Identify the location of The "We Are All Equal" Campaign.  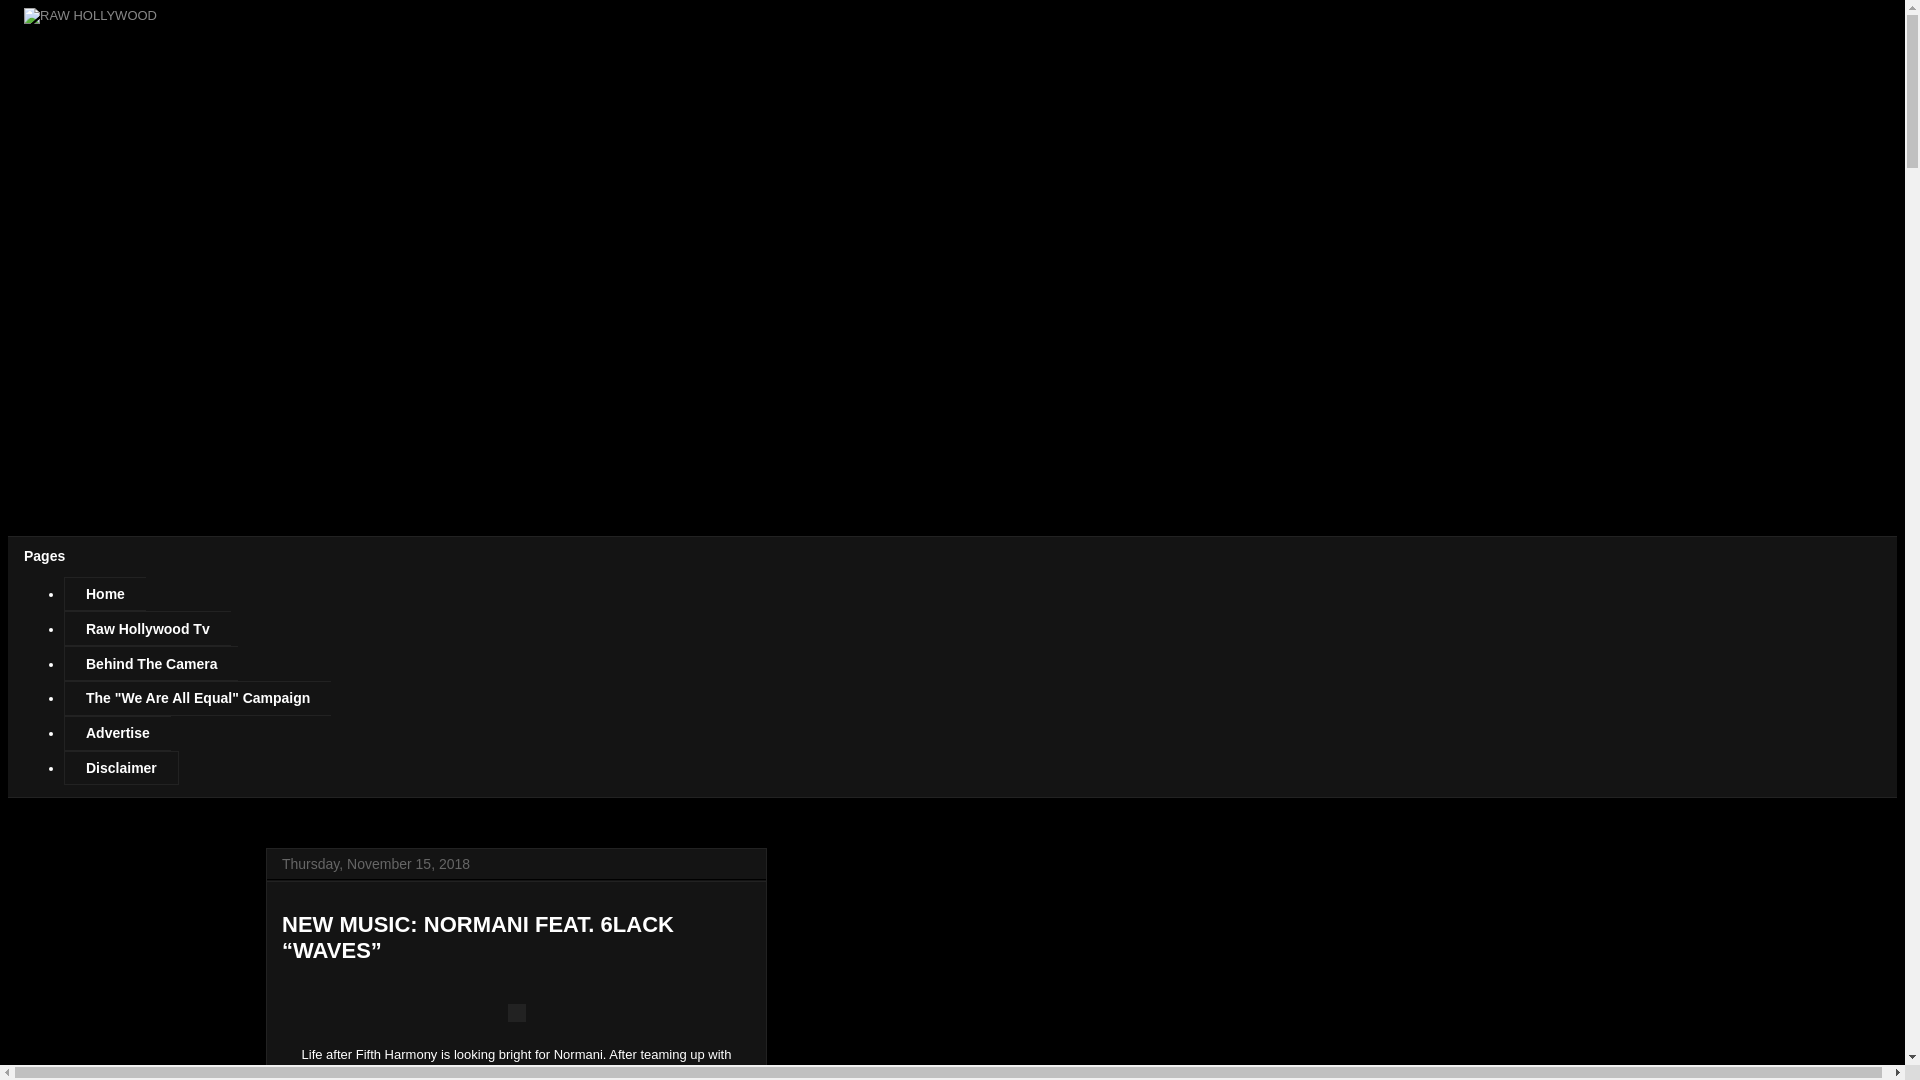
(196, 698).